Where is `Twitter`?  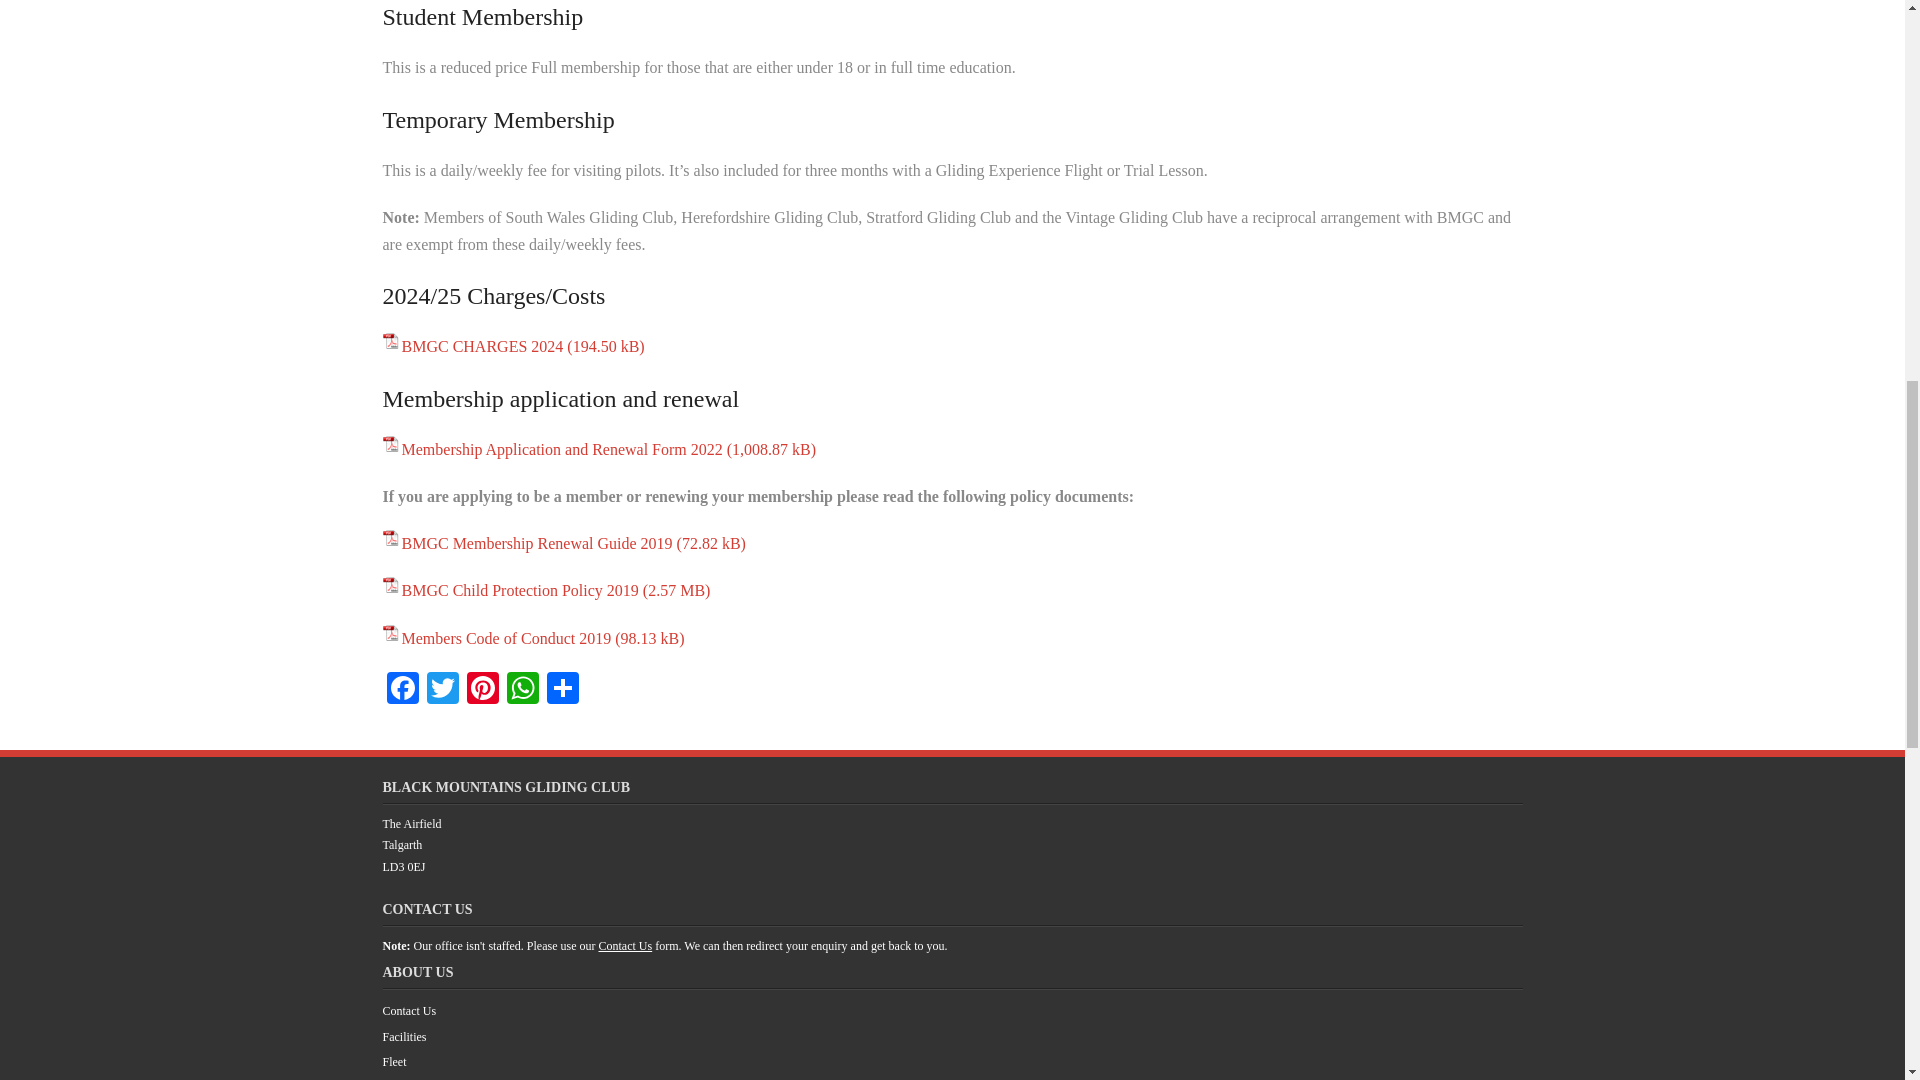 Twitter is located at coordinates (442, 690).